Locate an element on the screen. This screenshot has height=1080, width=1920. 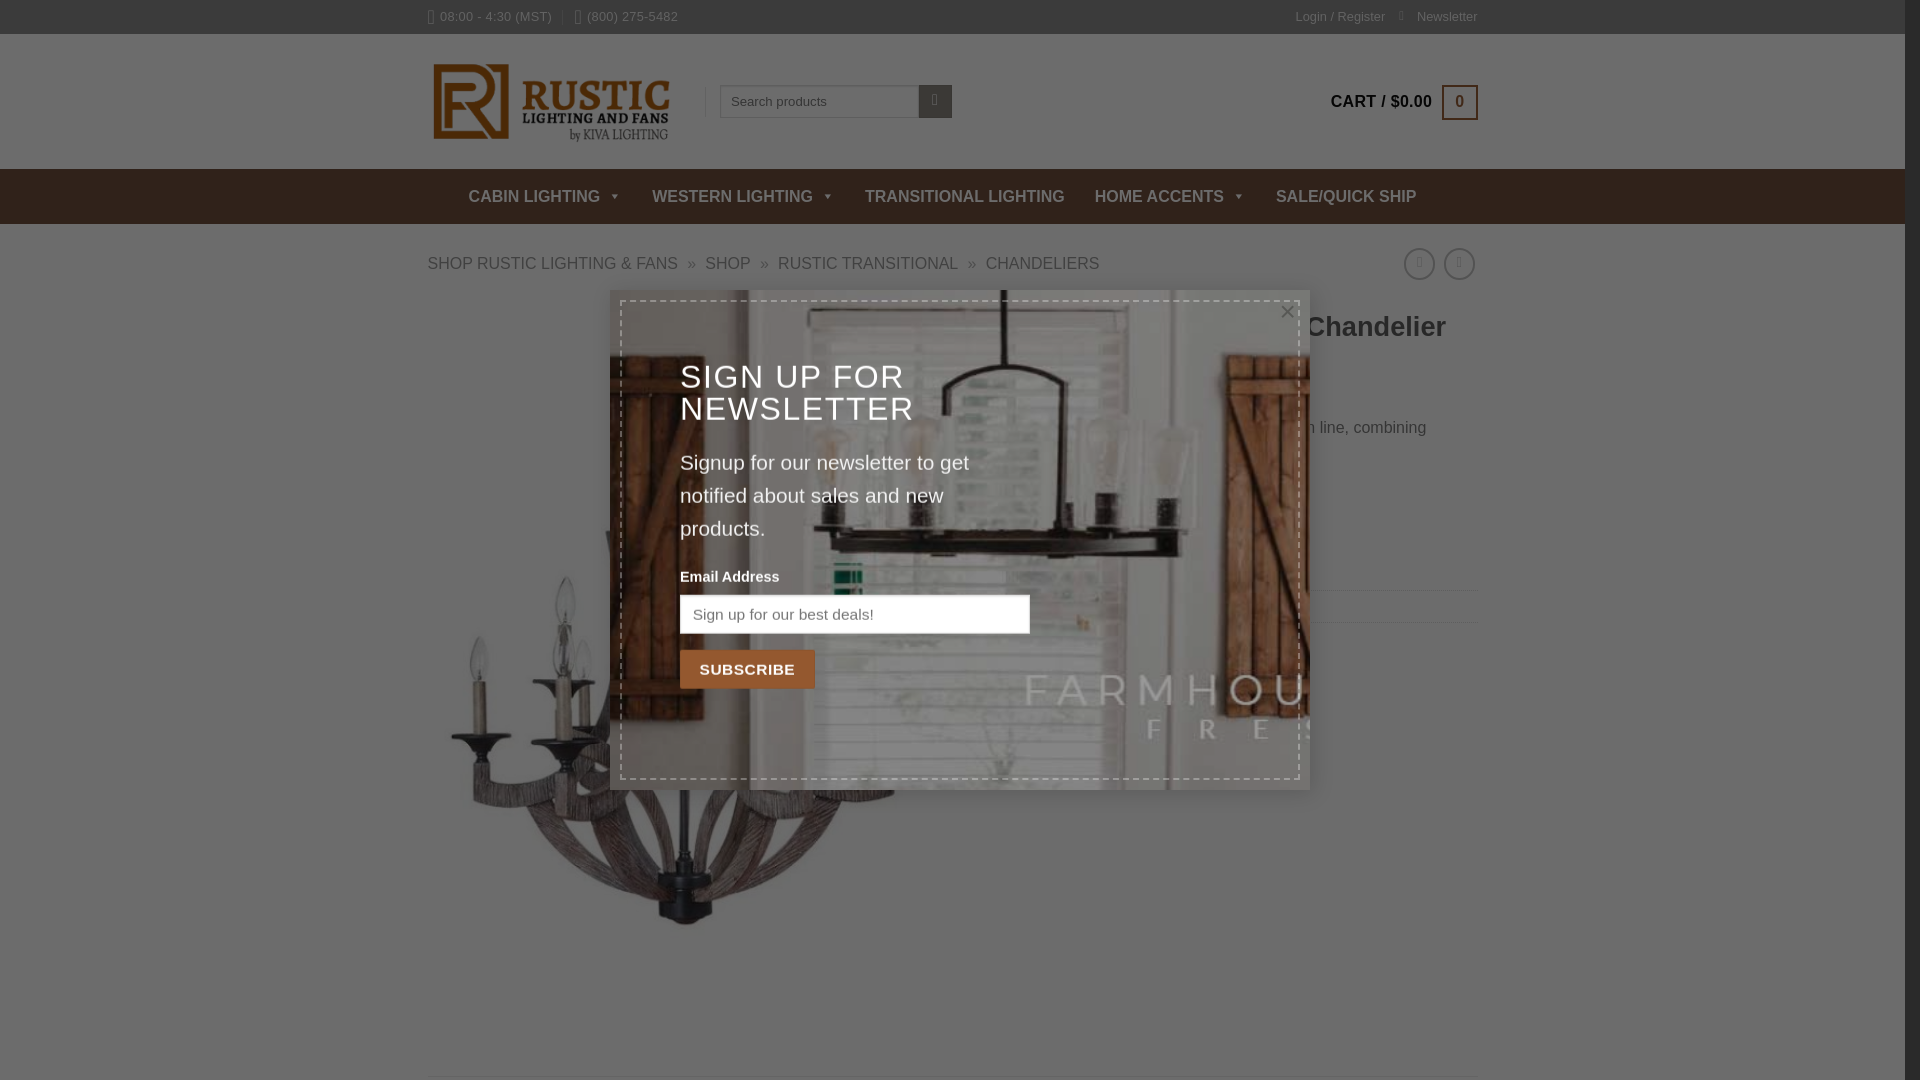
CABIN LIGHTING is located at coordinates (550, 196).